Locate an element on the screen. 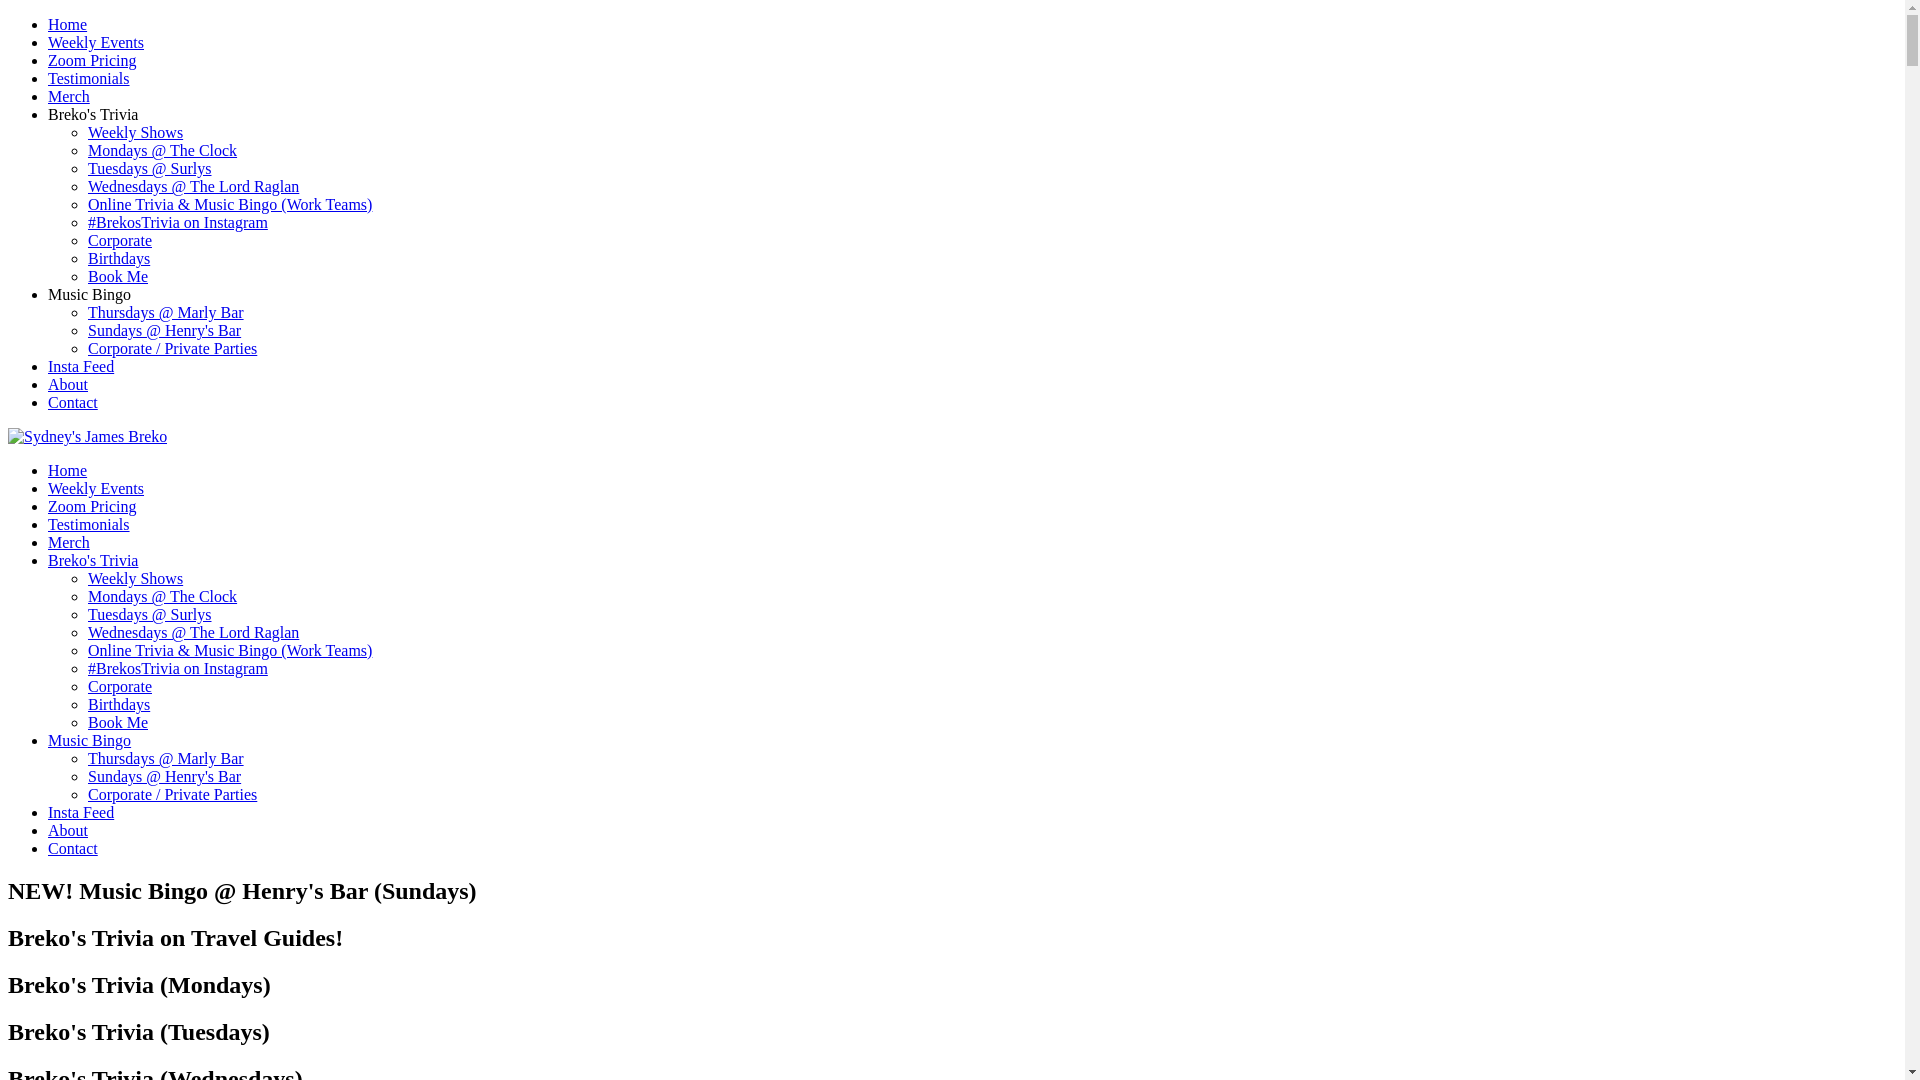  About is located at coordinates (68, 830).